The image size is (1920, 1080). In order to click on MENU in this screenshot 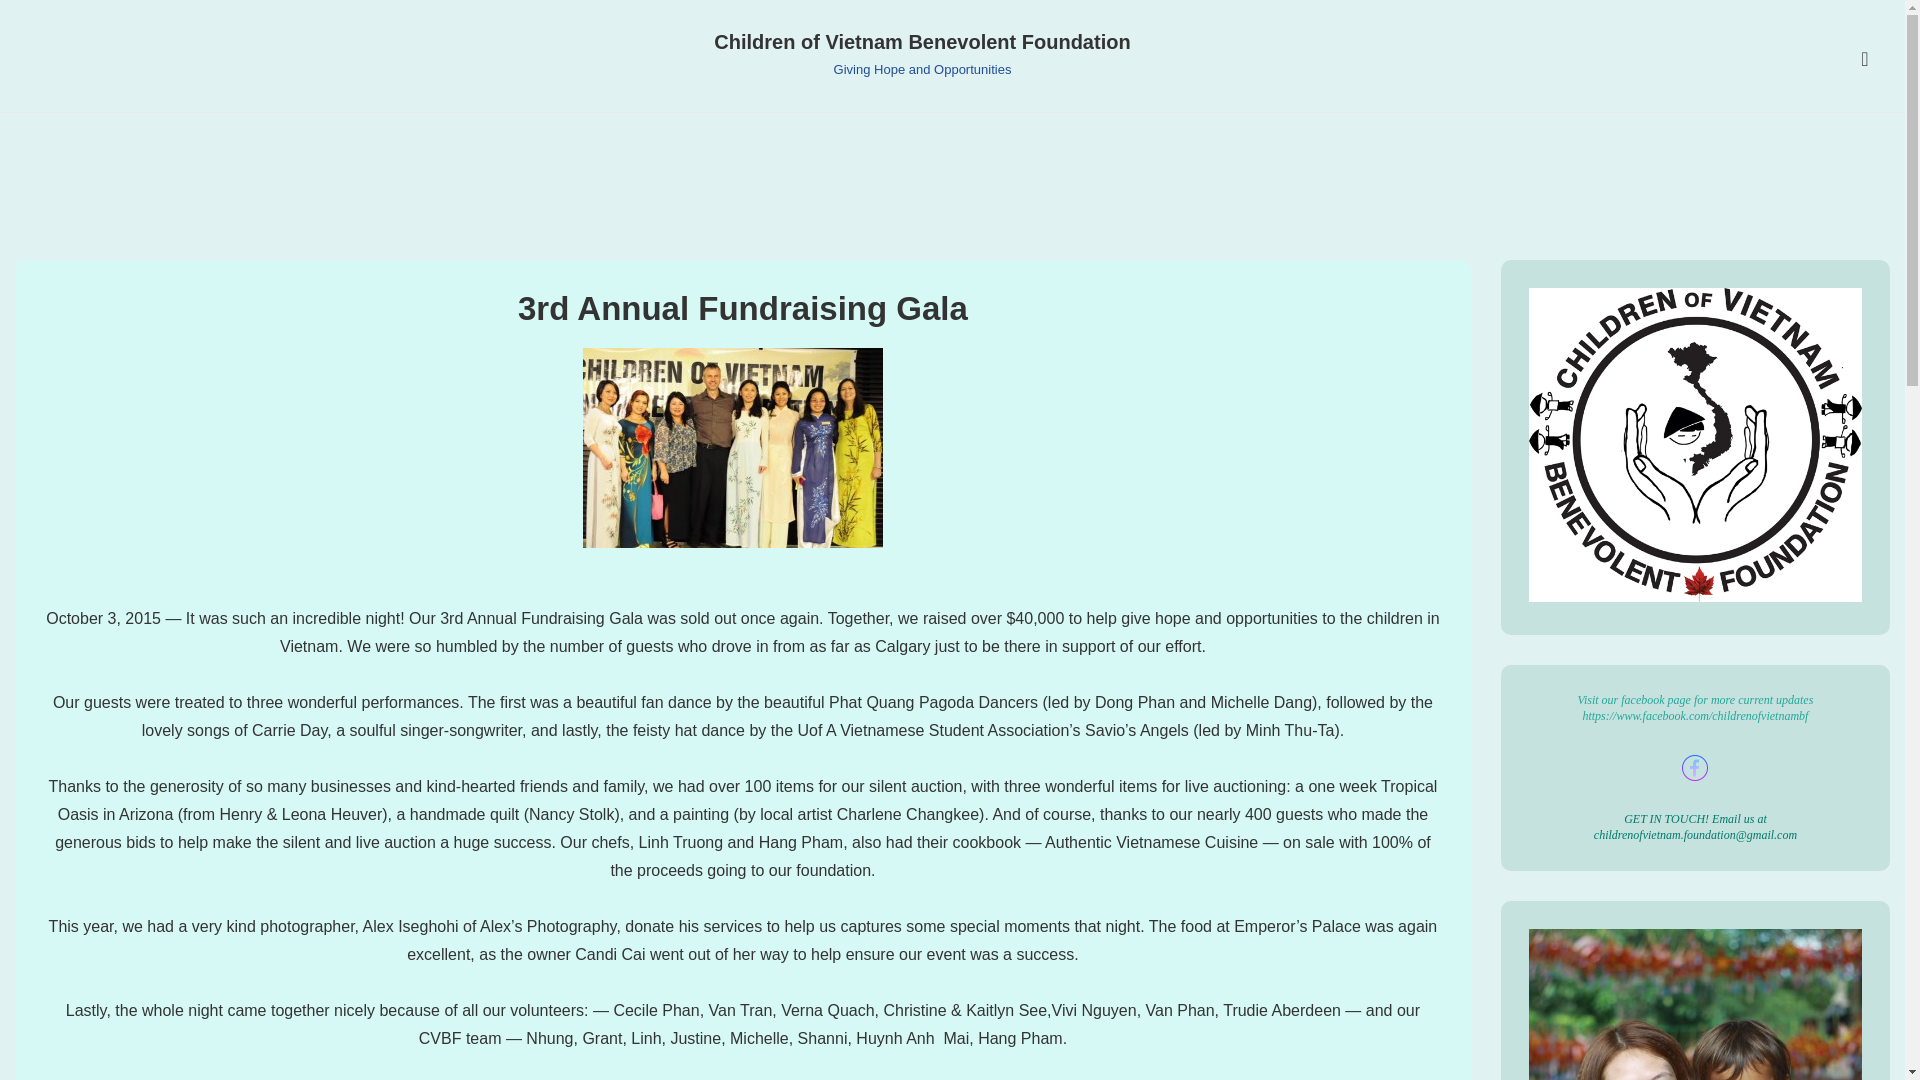, I will do `click(1865, 59)`.